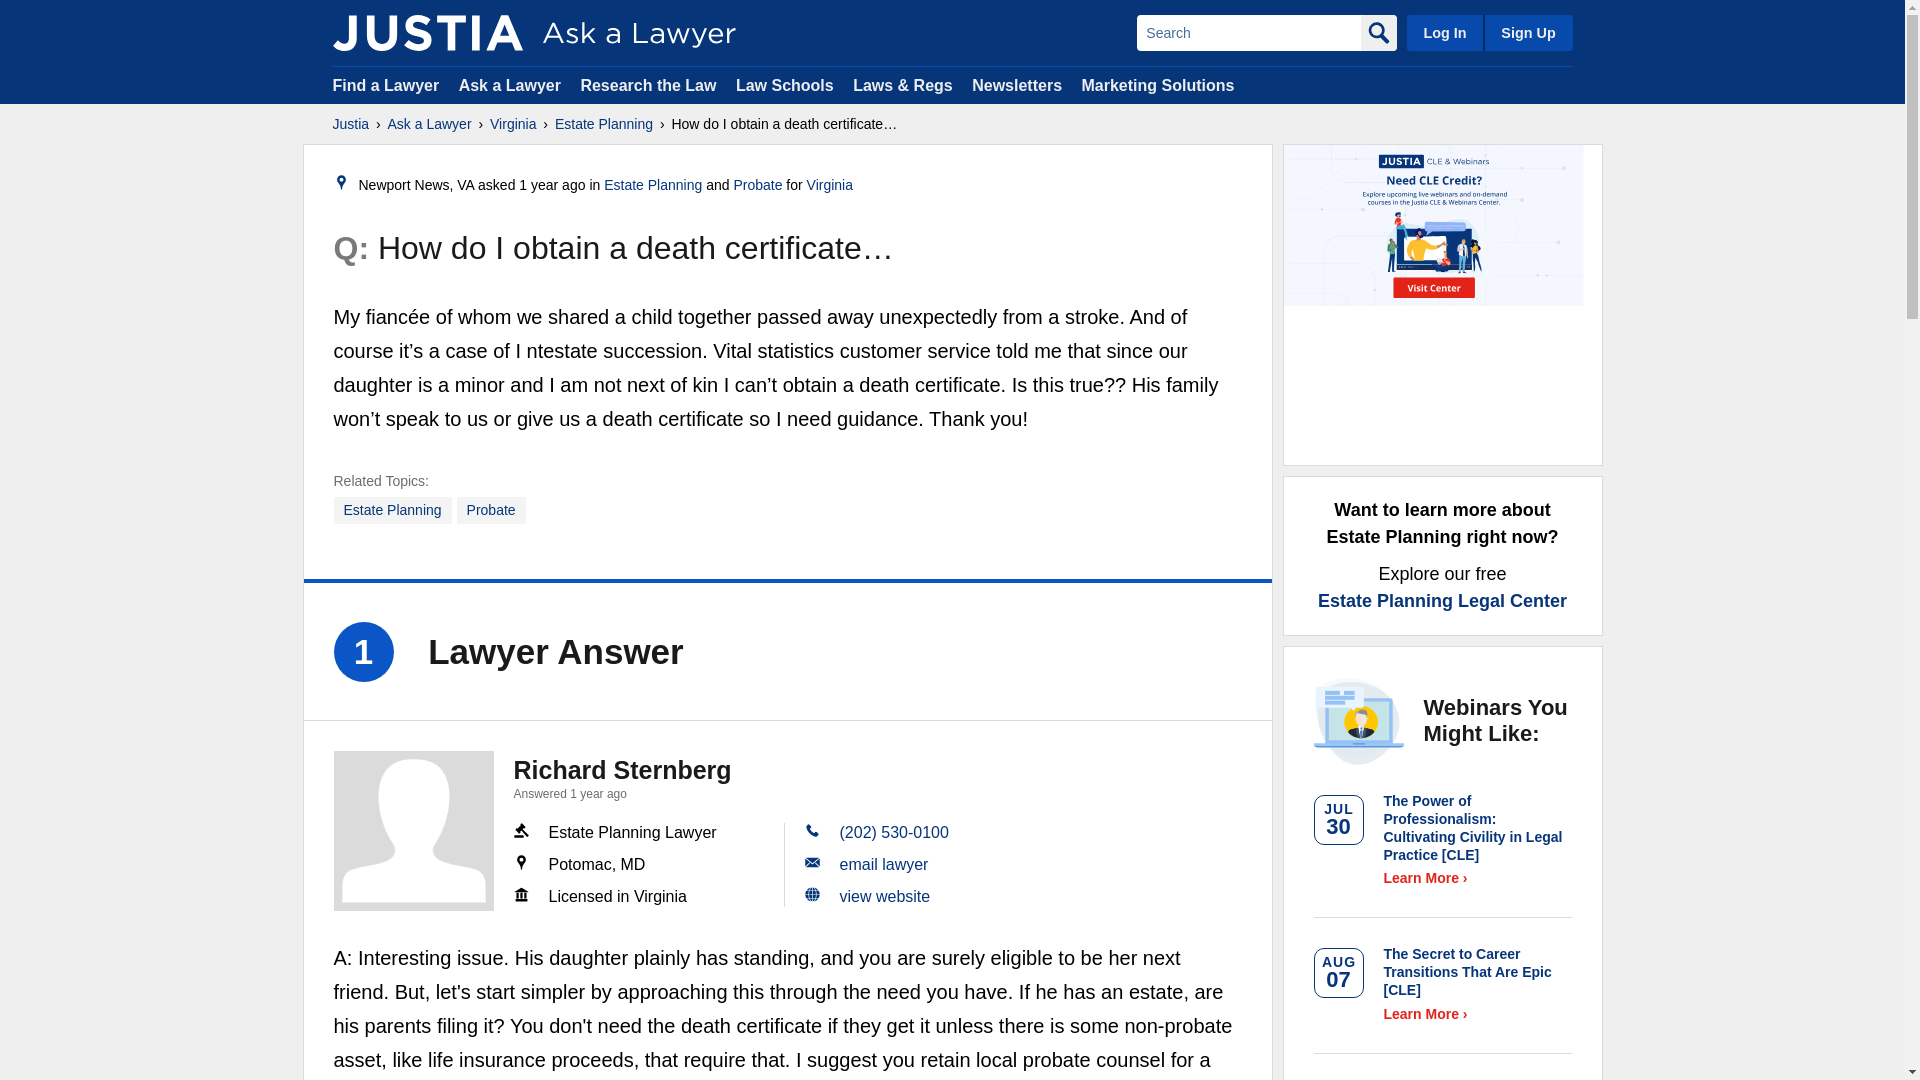 The image size is (1920, 1080). I want to click on 2022-09-14T07:29:41-07:00, so click(552, 185).